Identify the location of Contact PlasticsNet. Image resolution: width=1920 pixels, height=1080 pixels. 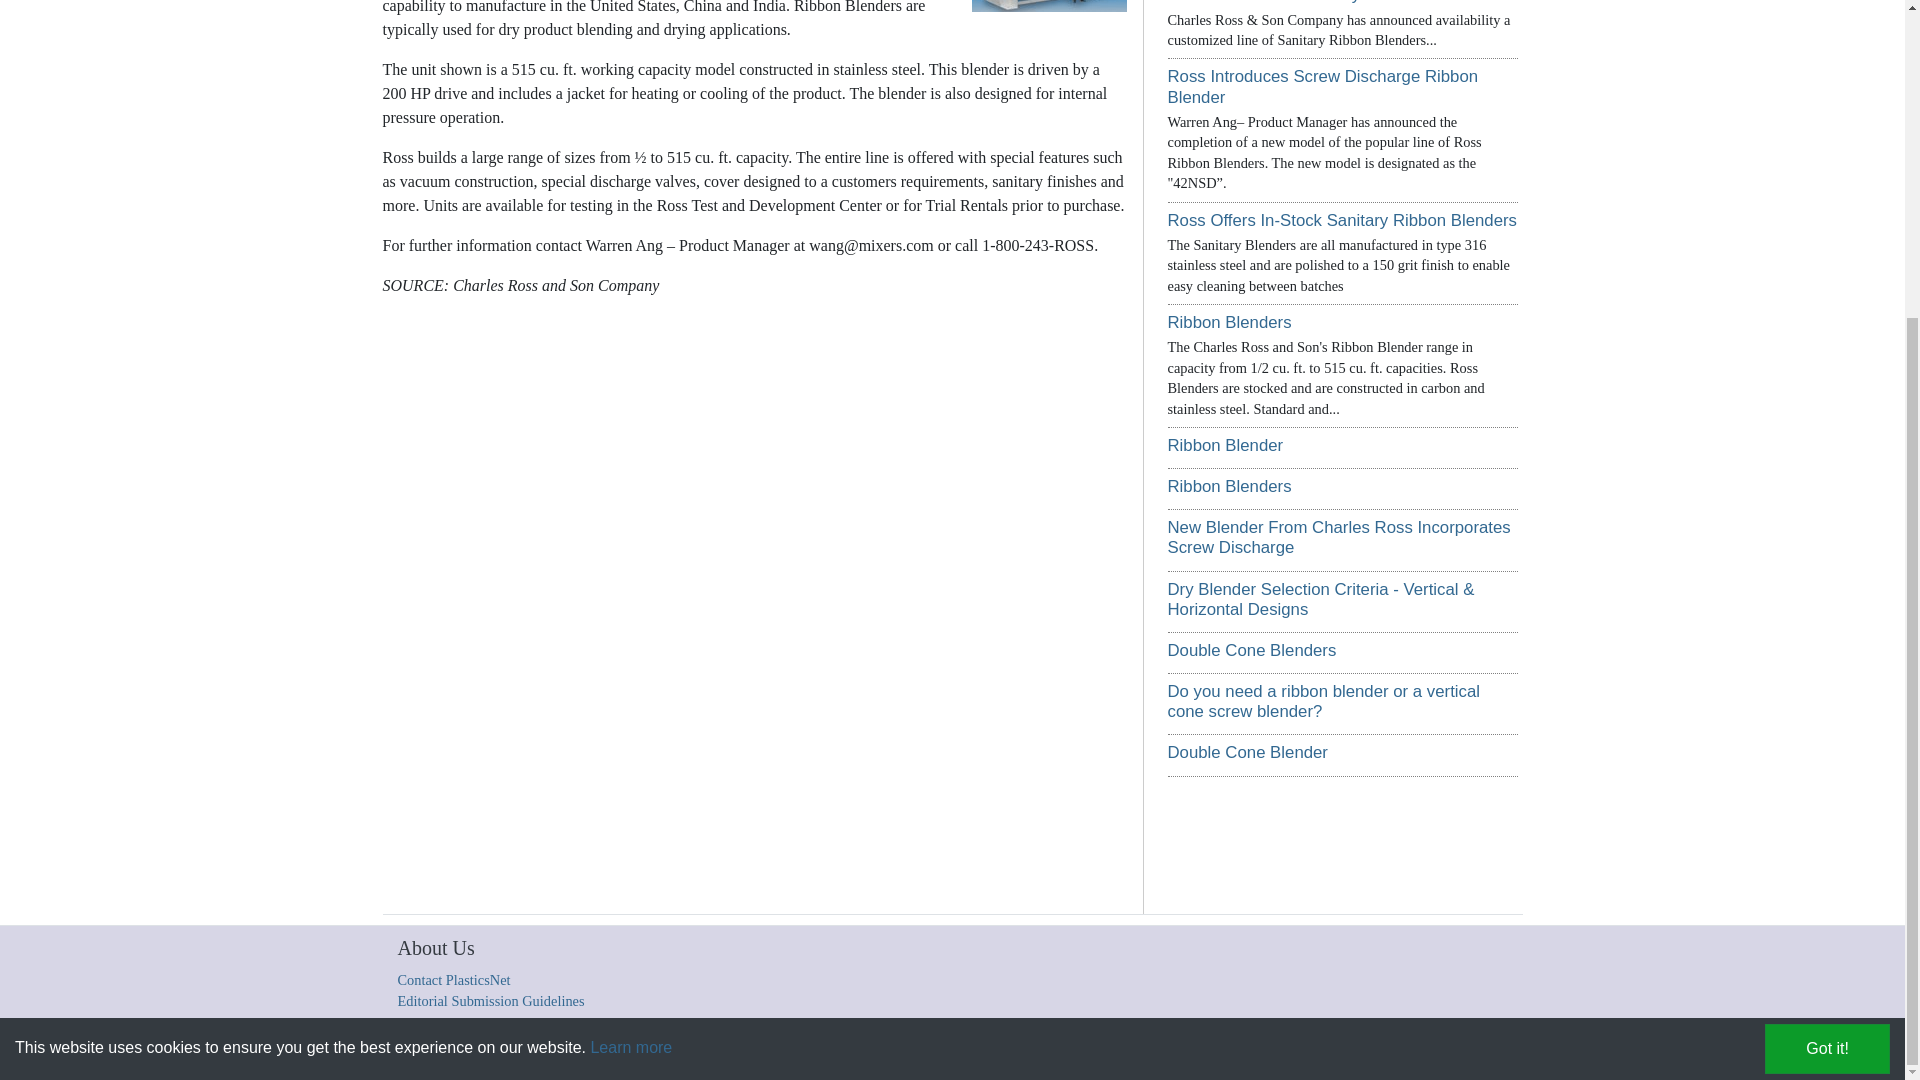
(454, 980).